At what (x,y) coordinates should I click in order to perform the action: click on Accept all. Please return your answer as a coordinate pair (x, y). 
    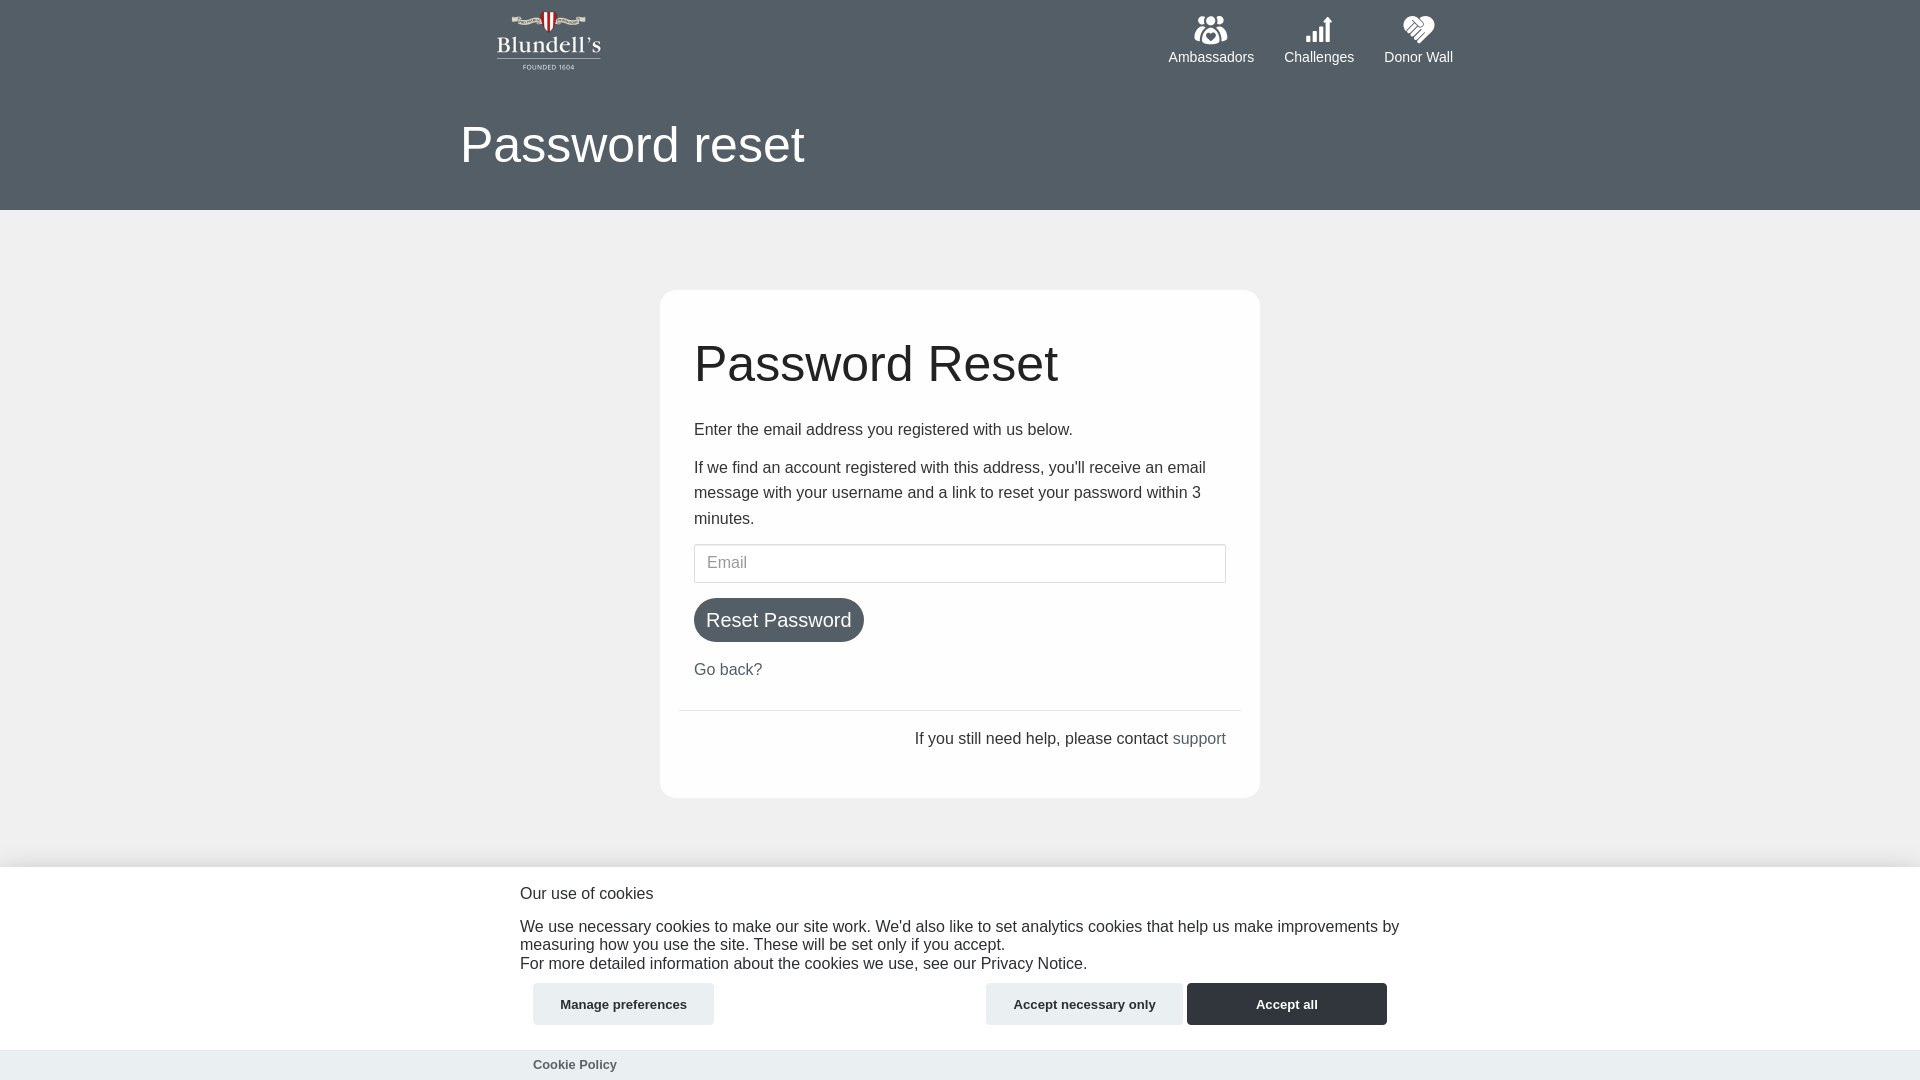
    Looking at the image, I should click on (1286, 1003).